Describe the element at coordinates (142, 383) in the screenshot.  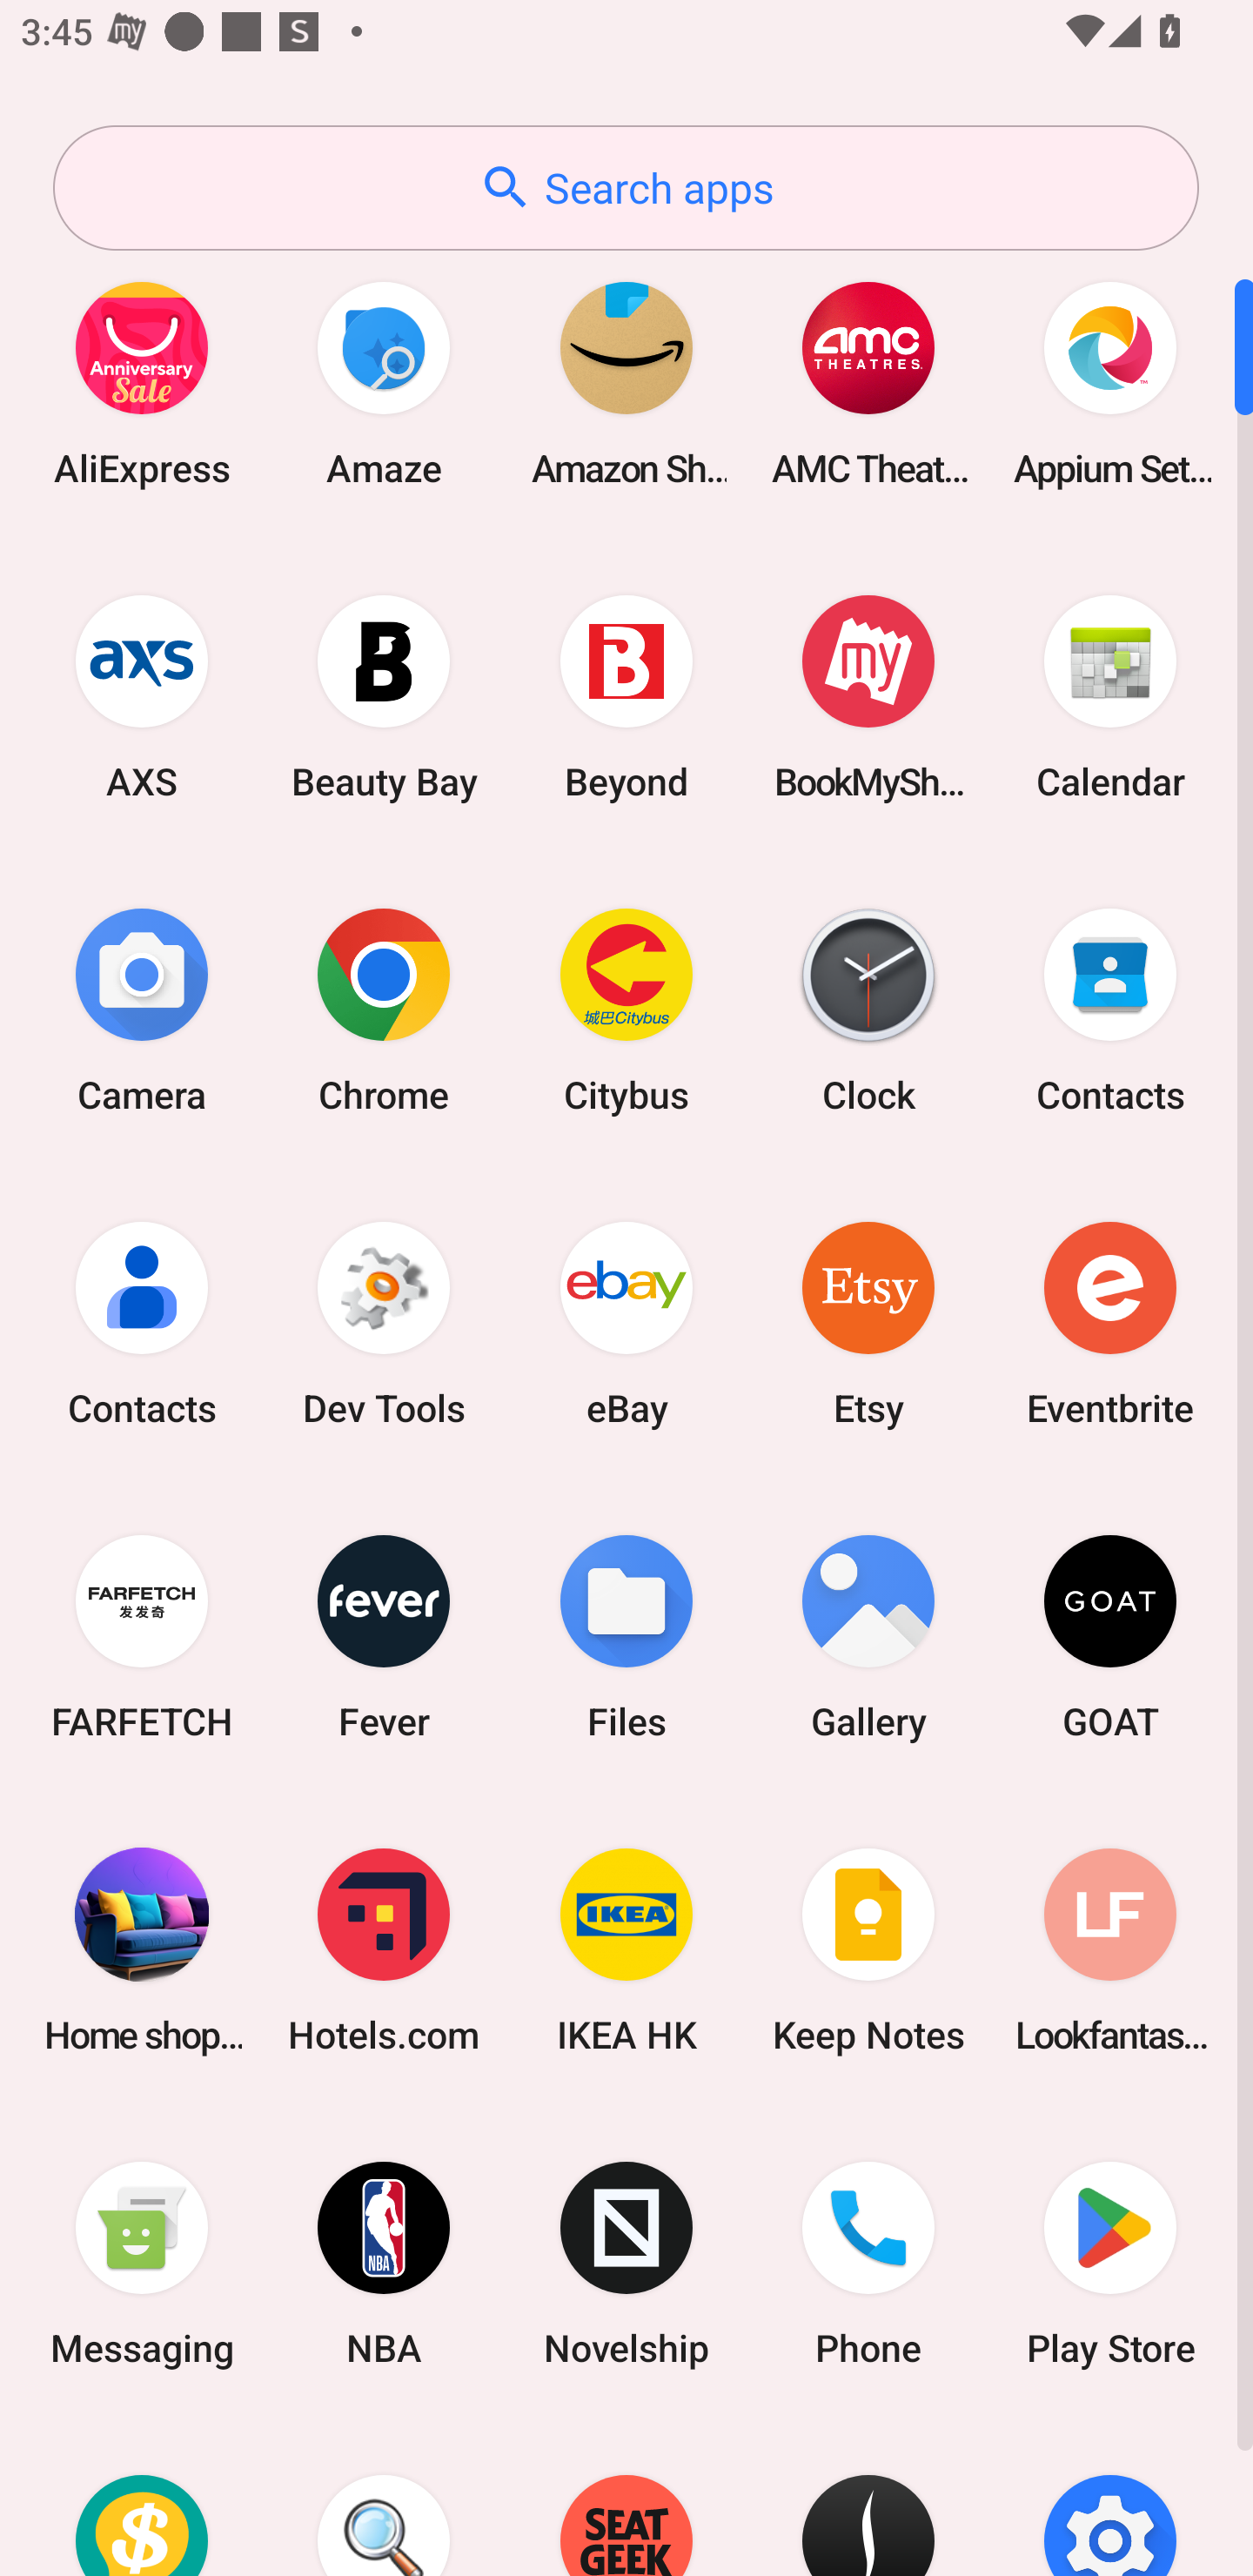
I see `AliExpress` at that location.